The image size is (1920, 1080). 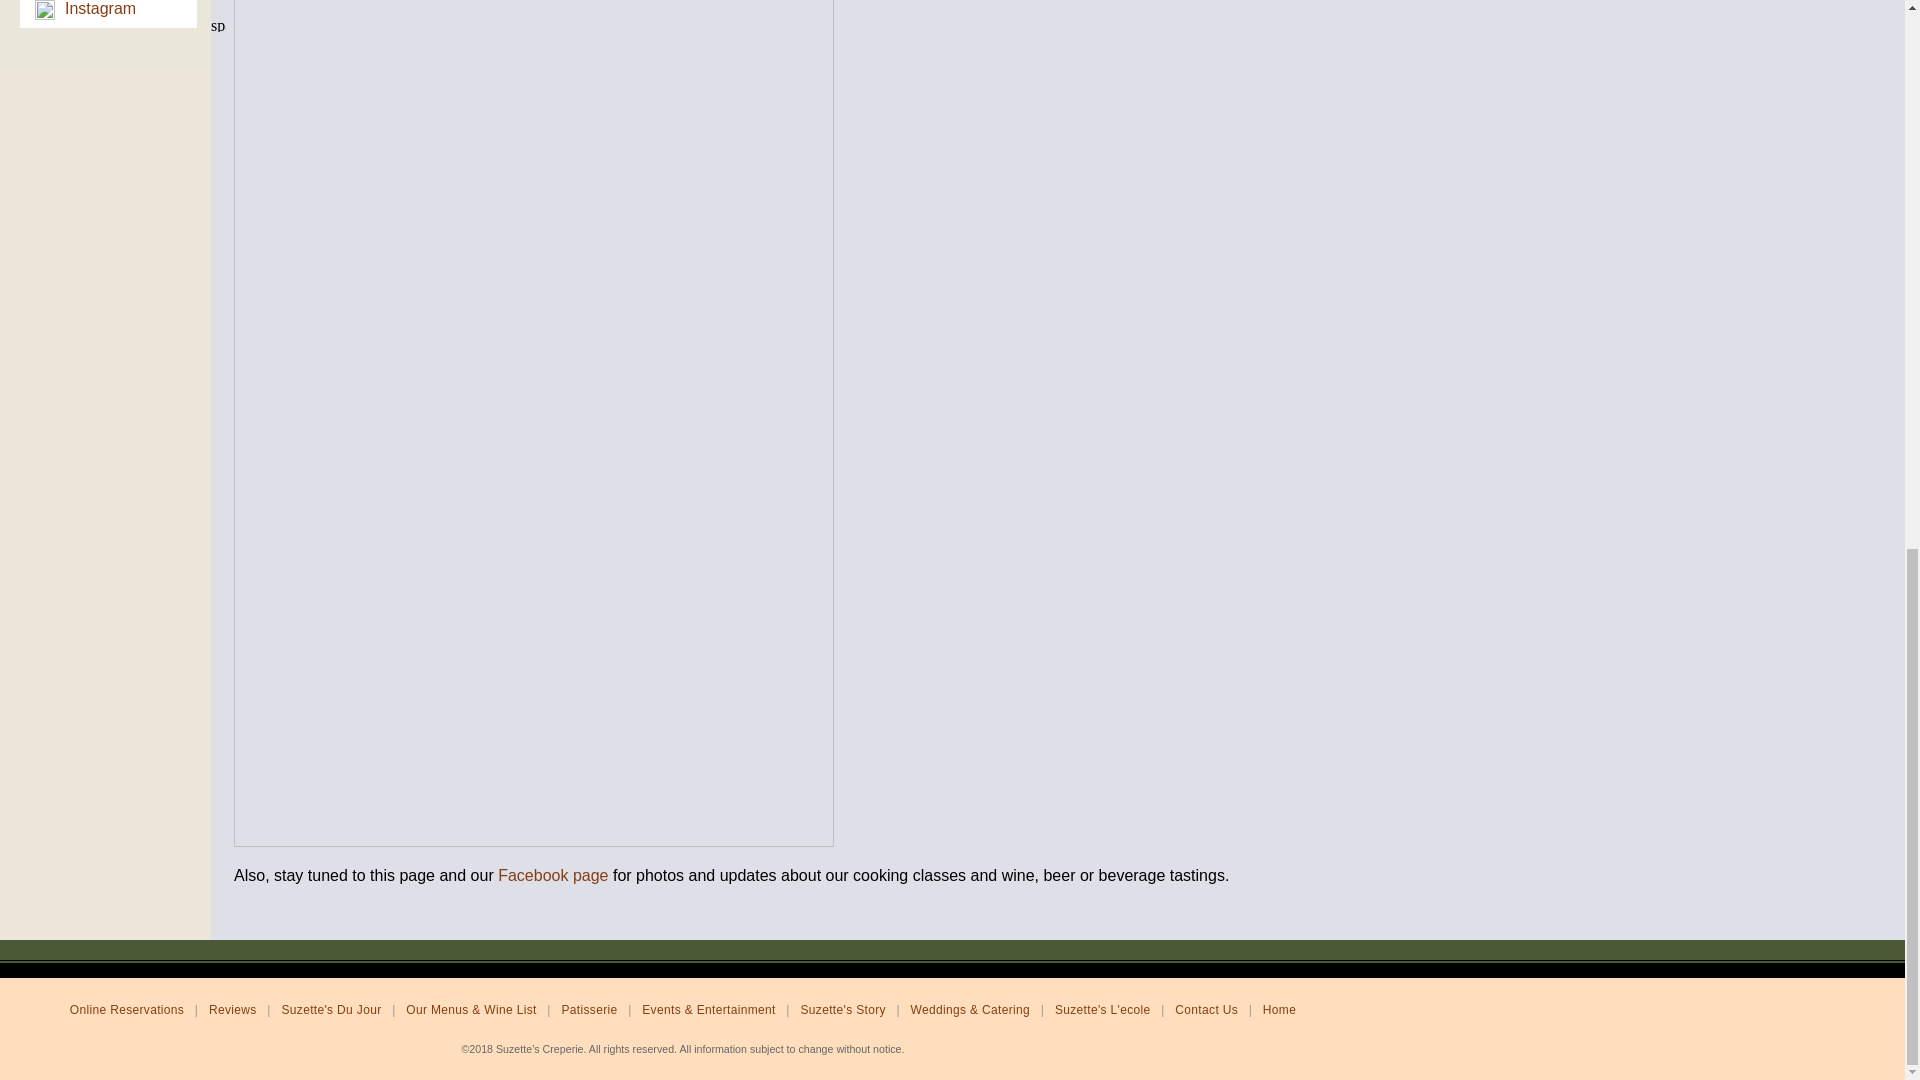 What do you see at coordinates (842, 1010) in the screenshot?
I see `Suzette's Story` at bounding box center [842, 1010].